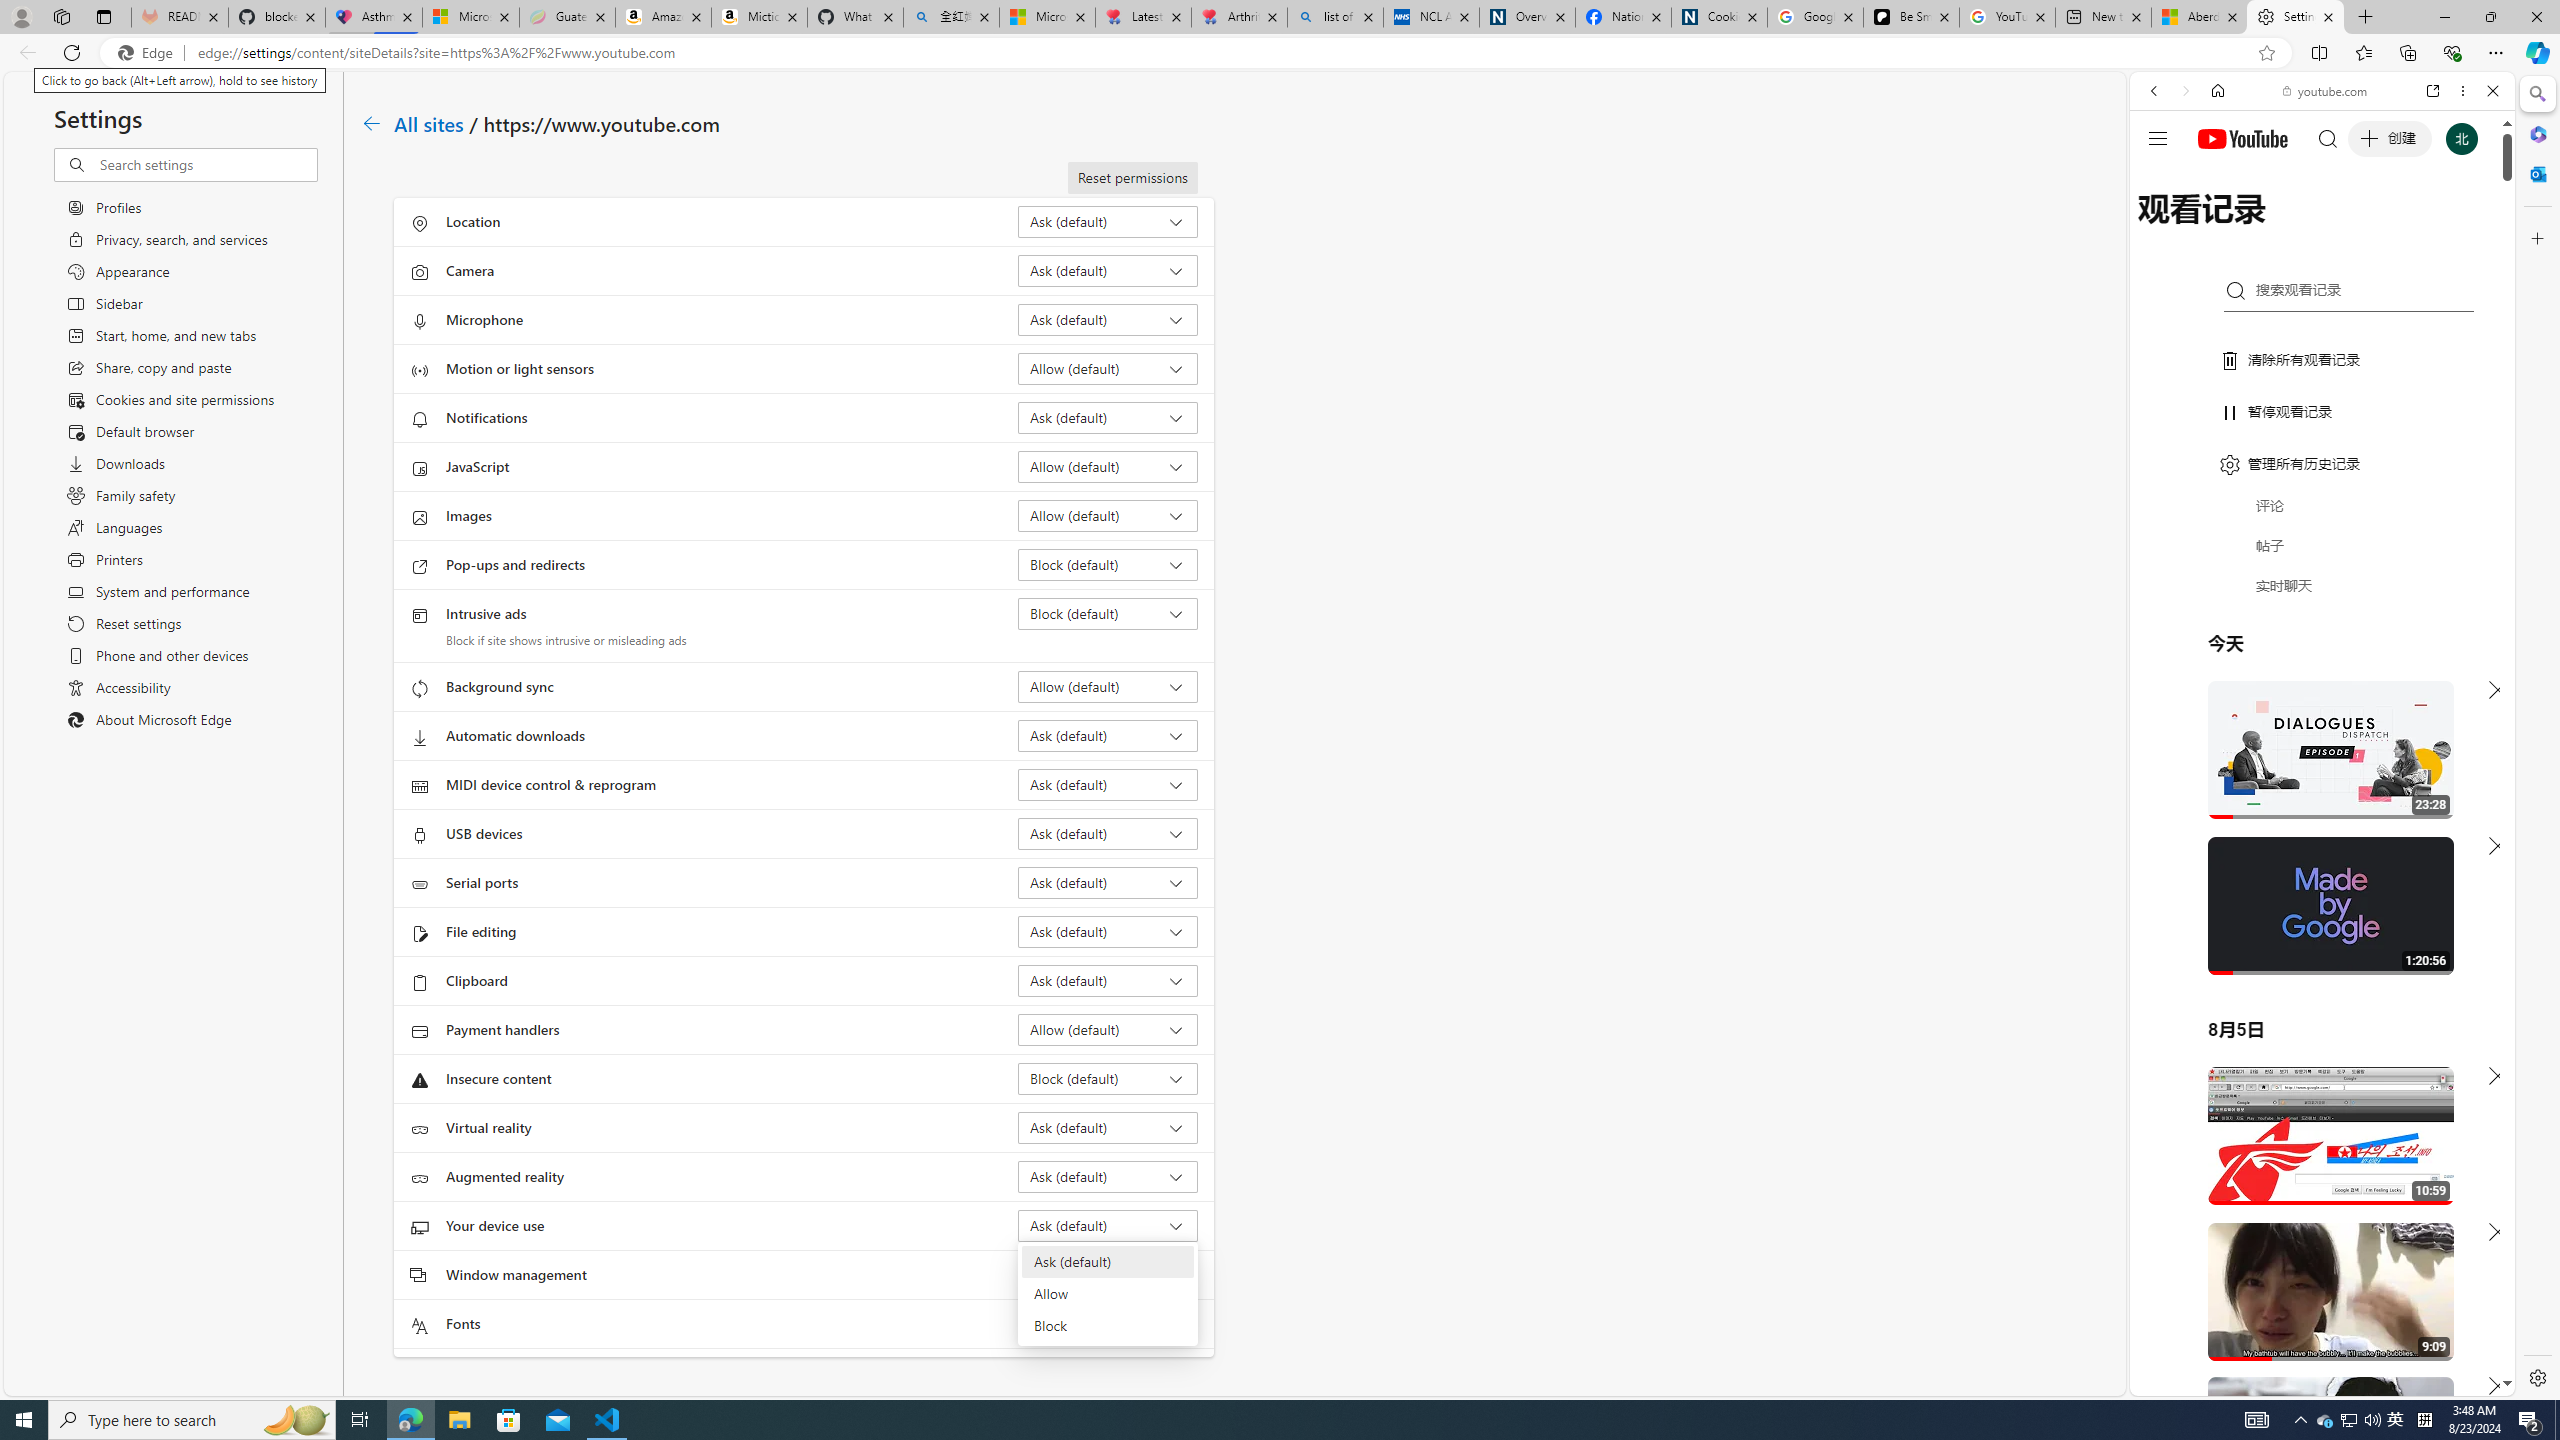 Image resolution: width=2560 pixels, height=1440 pixels. Describe the element at coordinates (1108, 614) in the screenshot. I see `Intrusive ads Block (default)` at that location.